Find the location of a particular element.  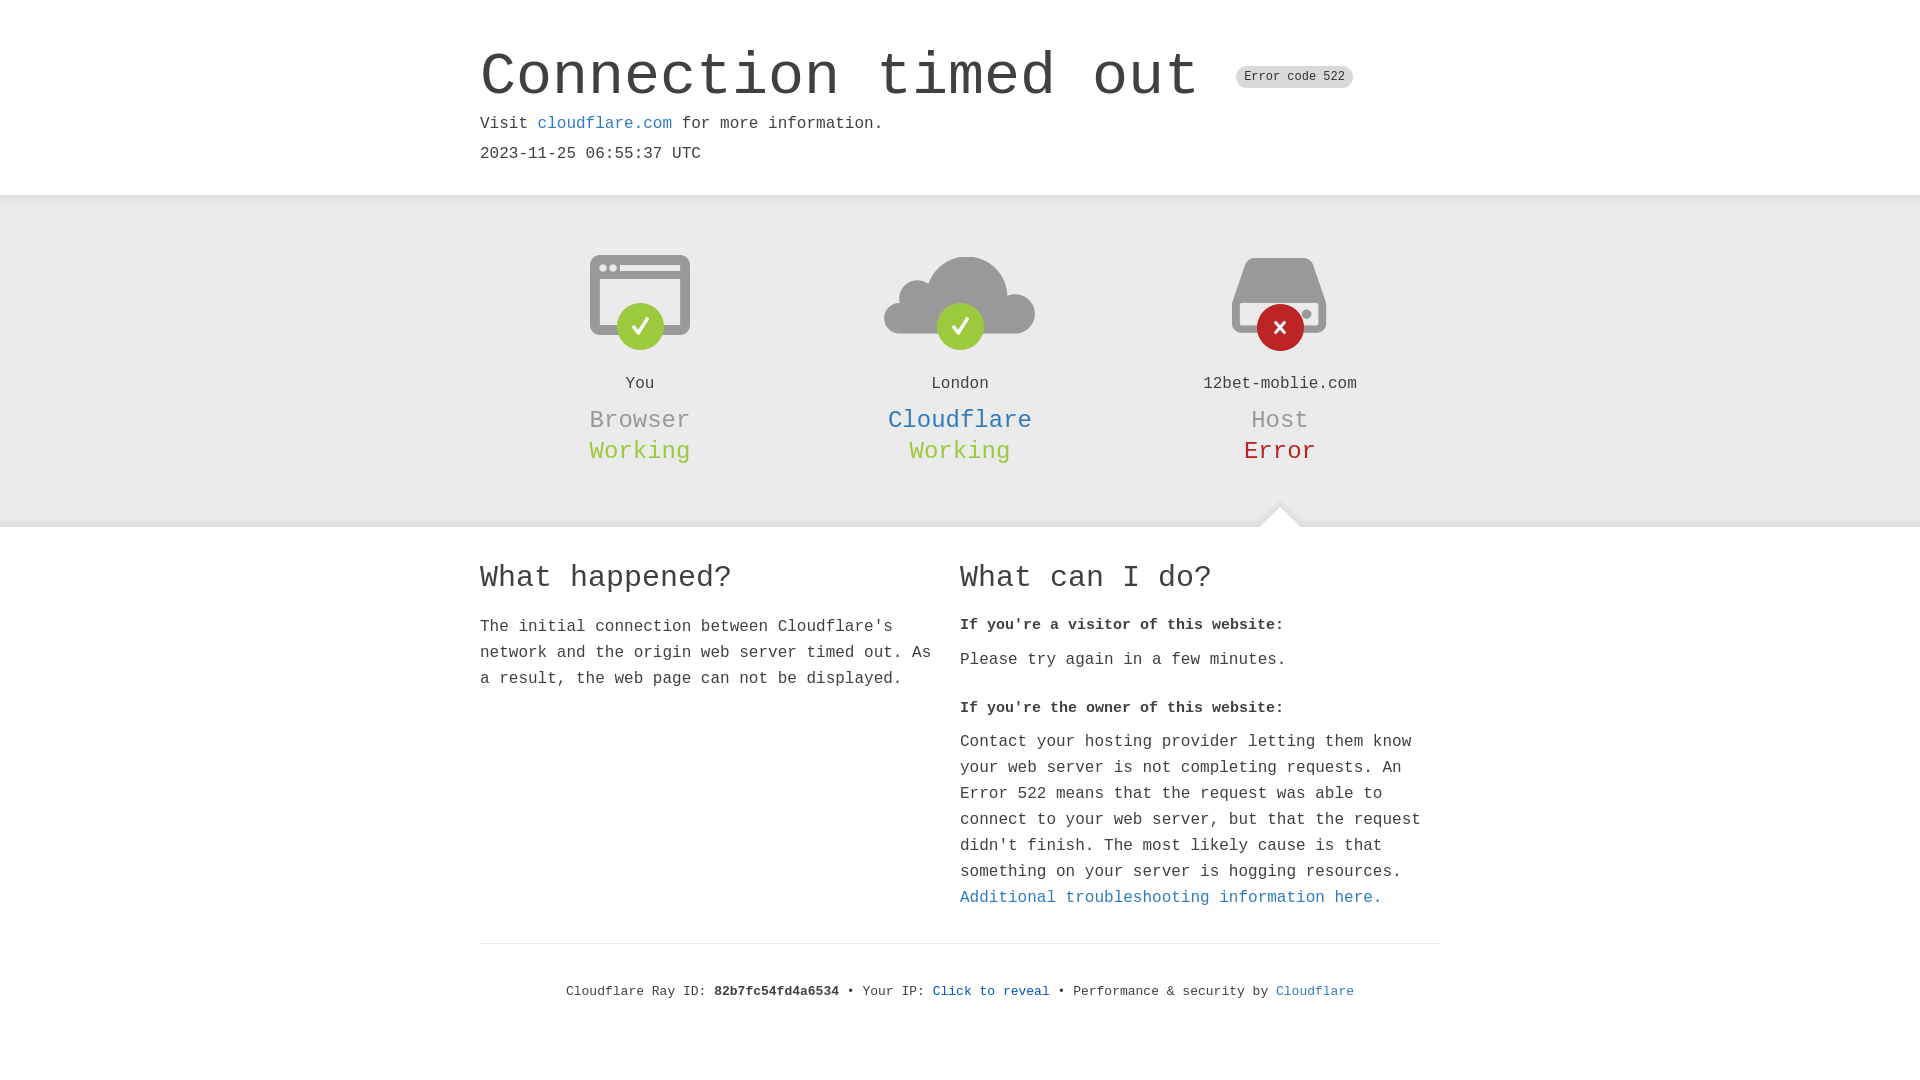

Cloudflare is located at coordinates (960, 420).